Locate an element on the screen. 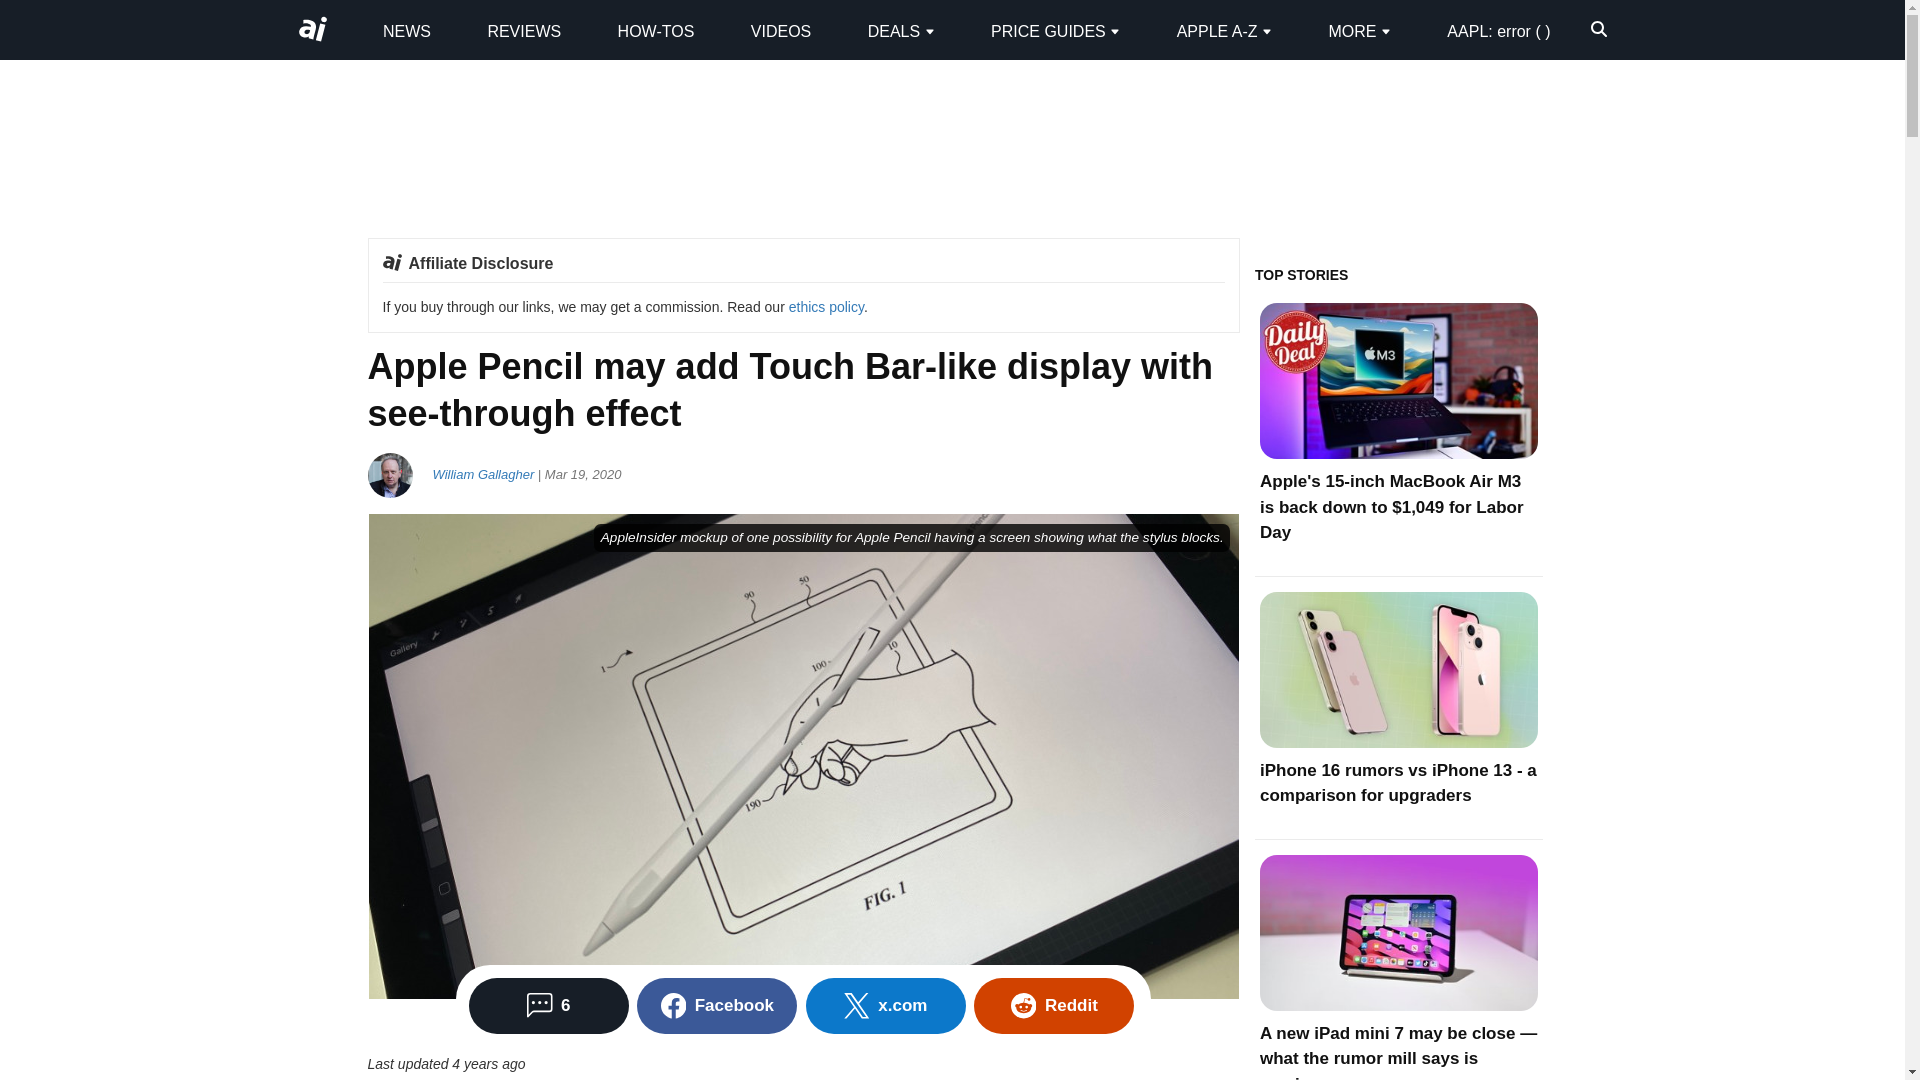  How-Tos is located at coordinates (656, 30).